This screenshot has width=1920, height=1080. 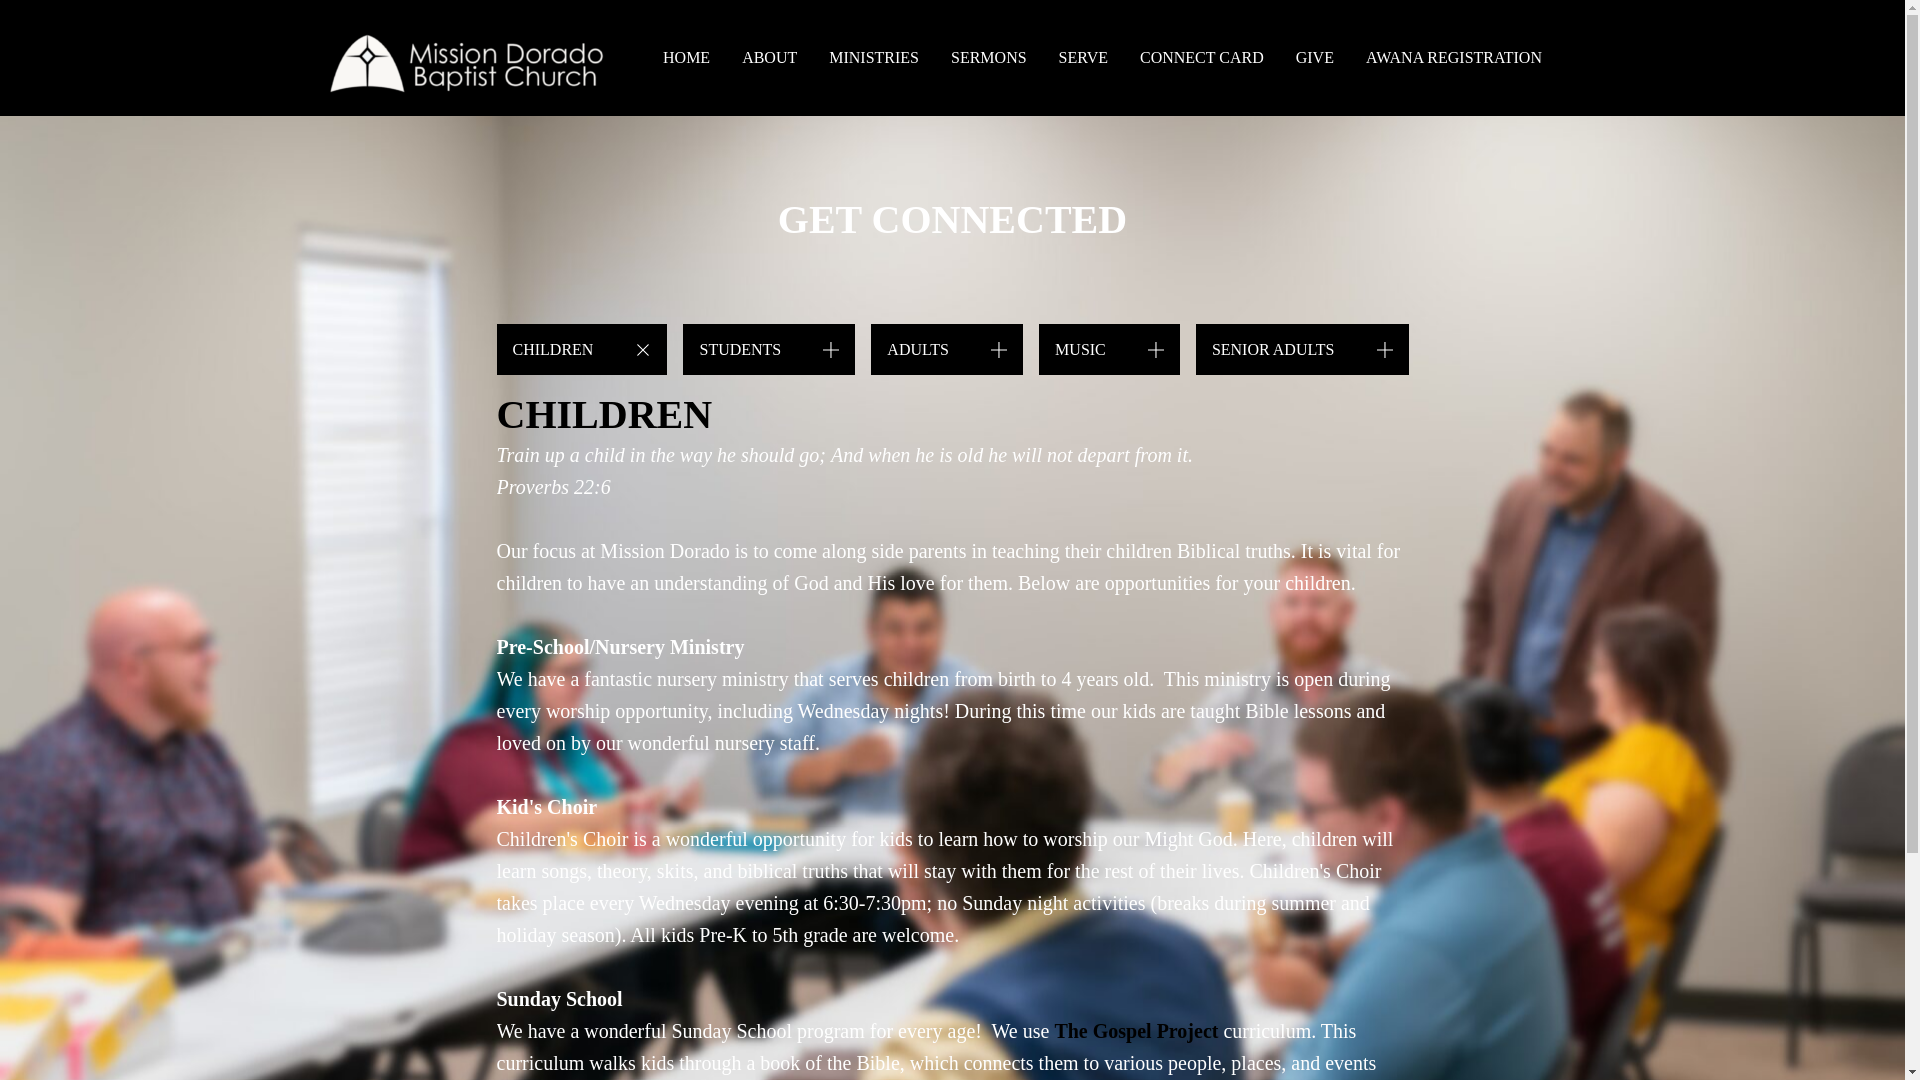 What do you see at coordinates (686, 58) in the screenshot?
I see `HOME` at bounding box center [686, 58].